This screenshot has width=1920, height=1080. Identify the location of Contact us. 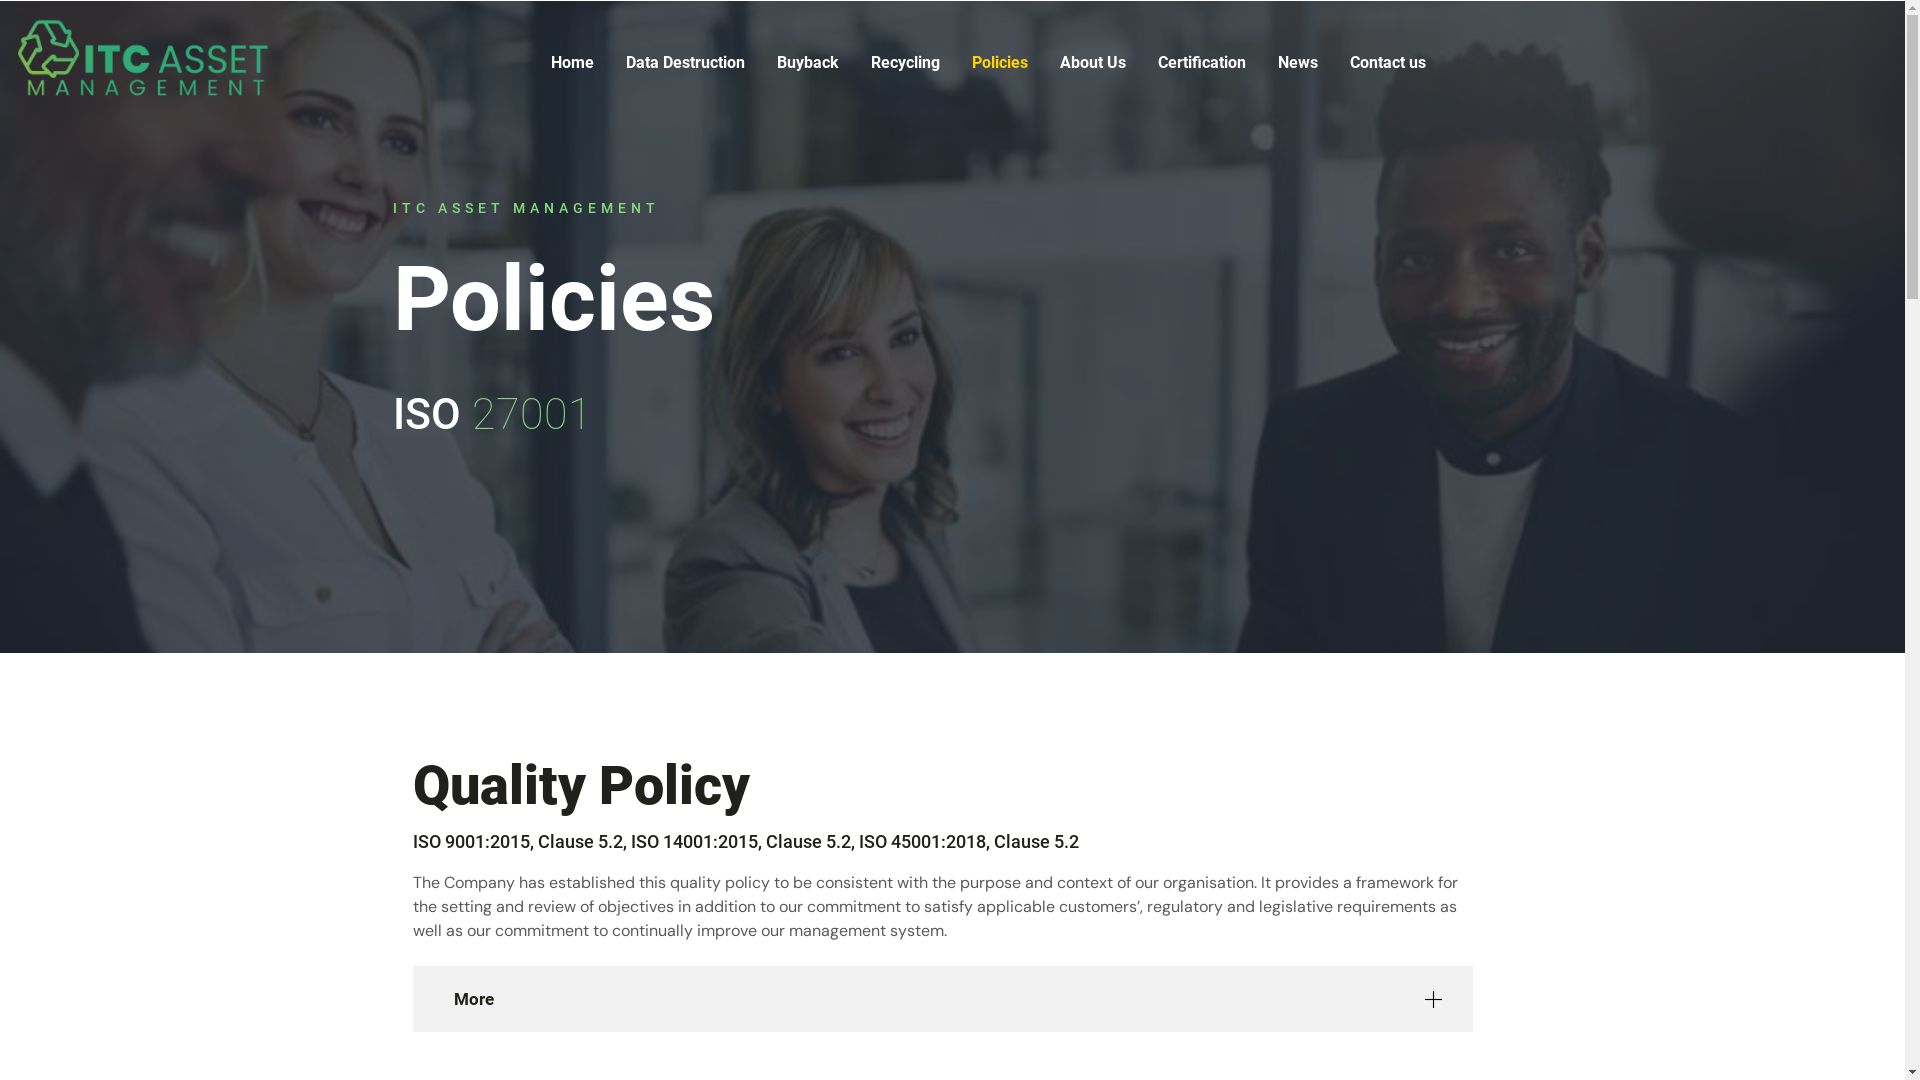
(1388, 63).